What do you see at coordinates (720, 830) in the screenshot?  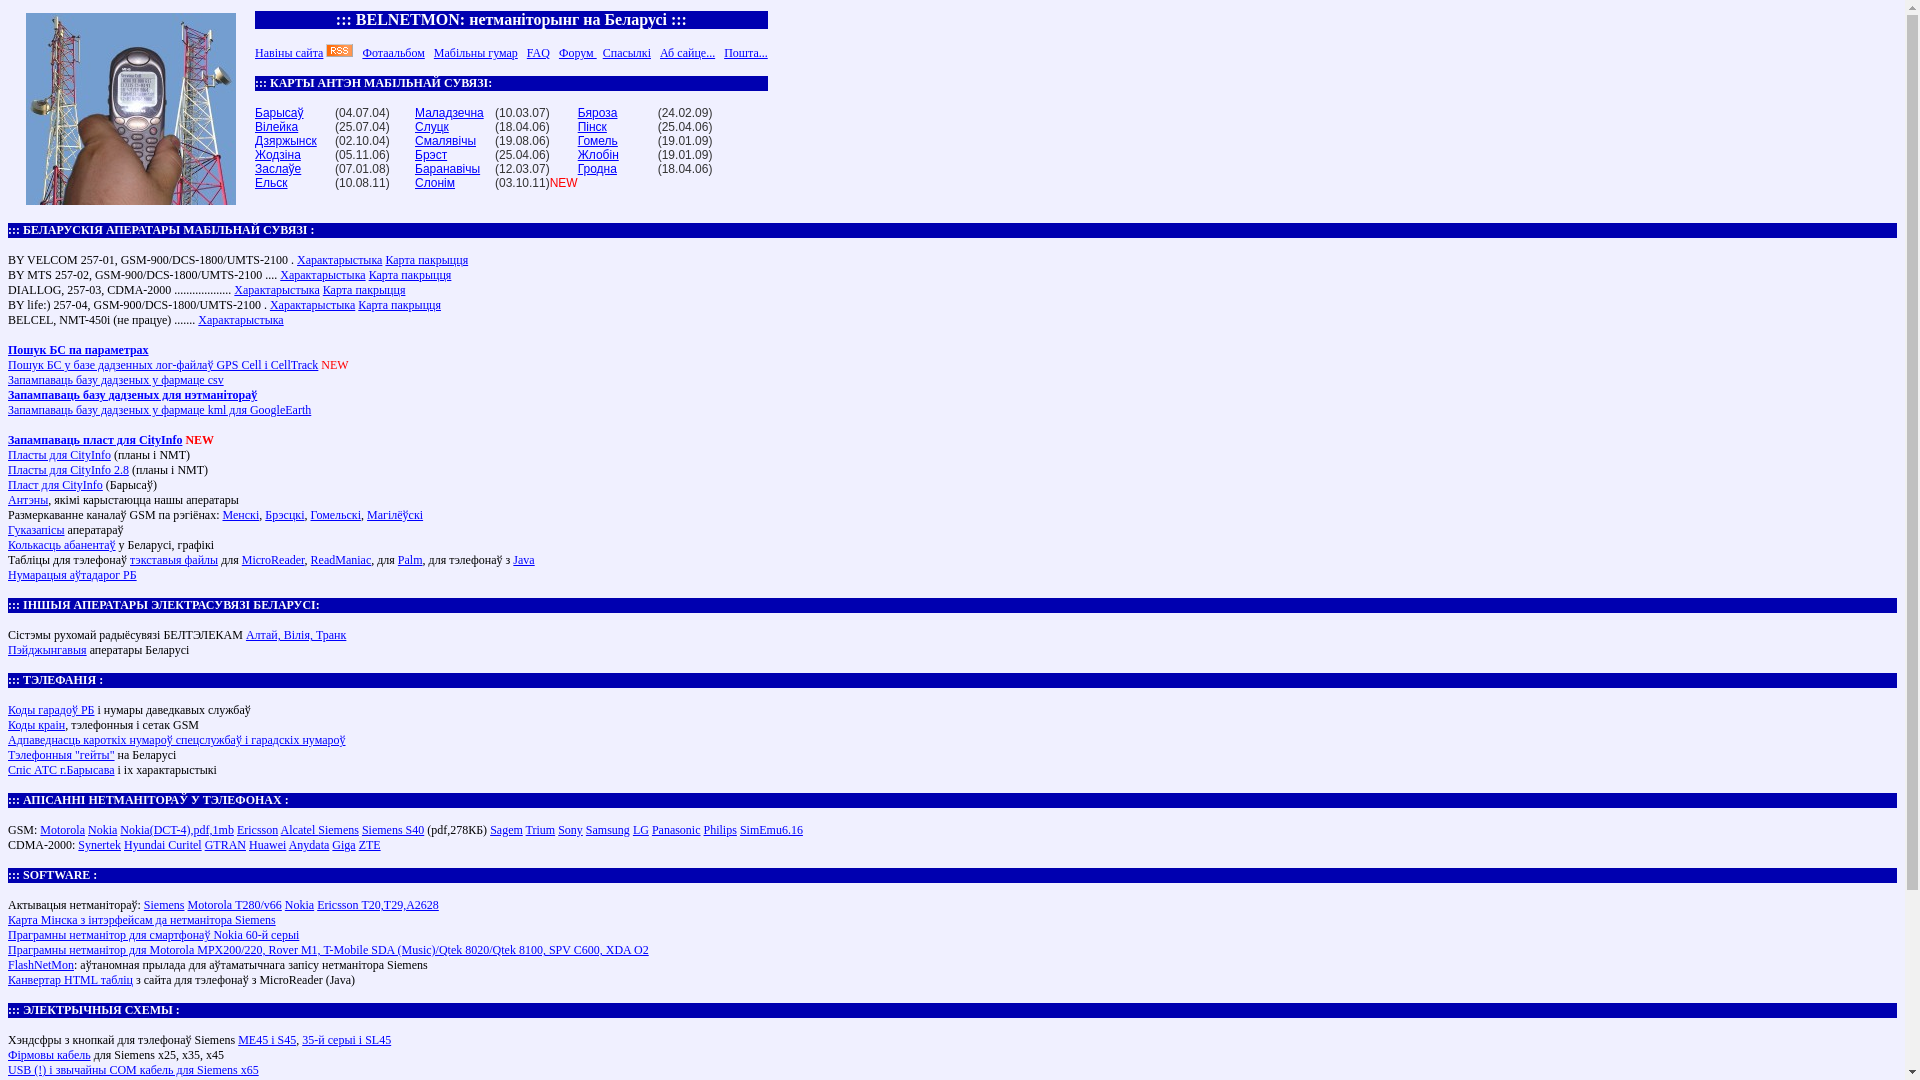 I see `Philips` at bounding box center [720, 830].